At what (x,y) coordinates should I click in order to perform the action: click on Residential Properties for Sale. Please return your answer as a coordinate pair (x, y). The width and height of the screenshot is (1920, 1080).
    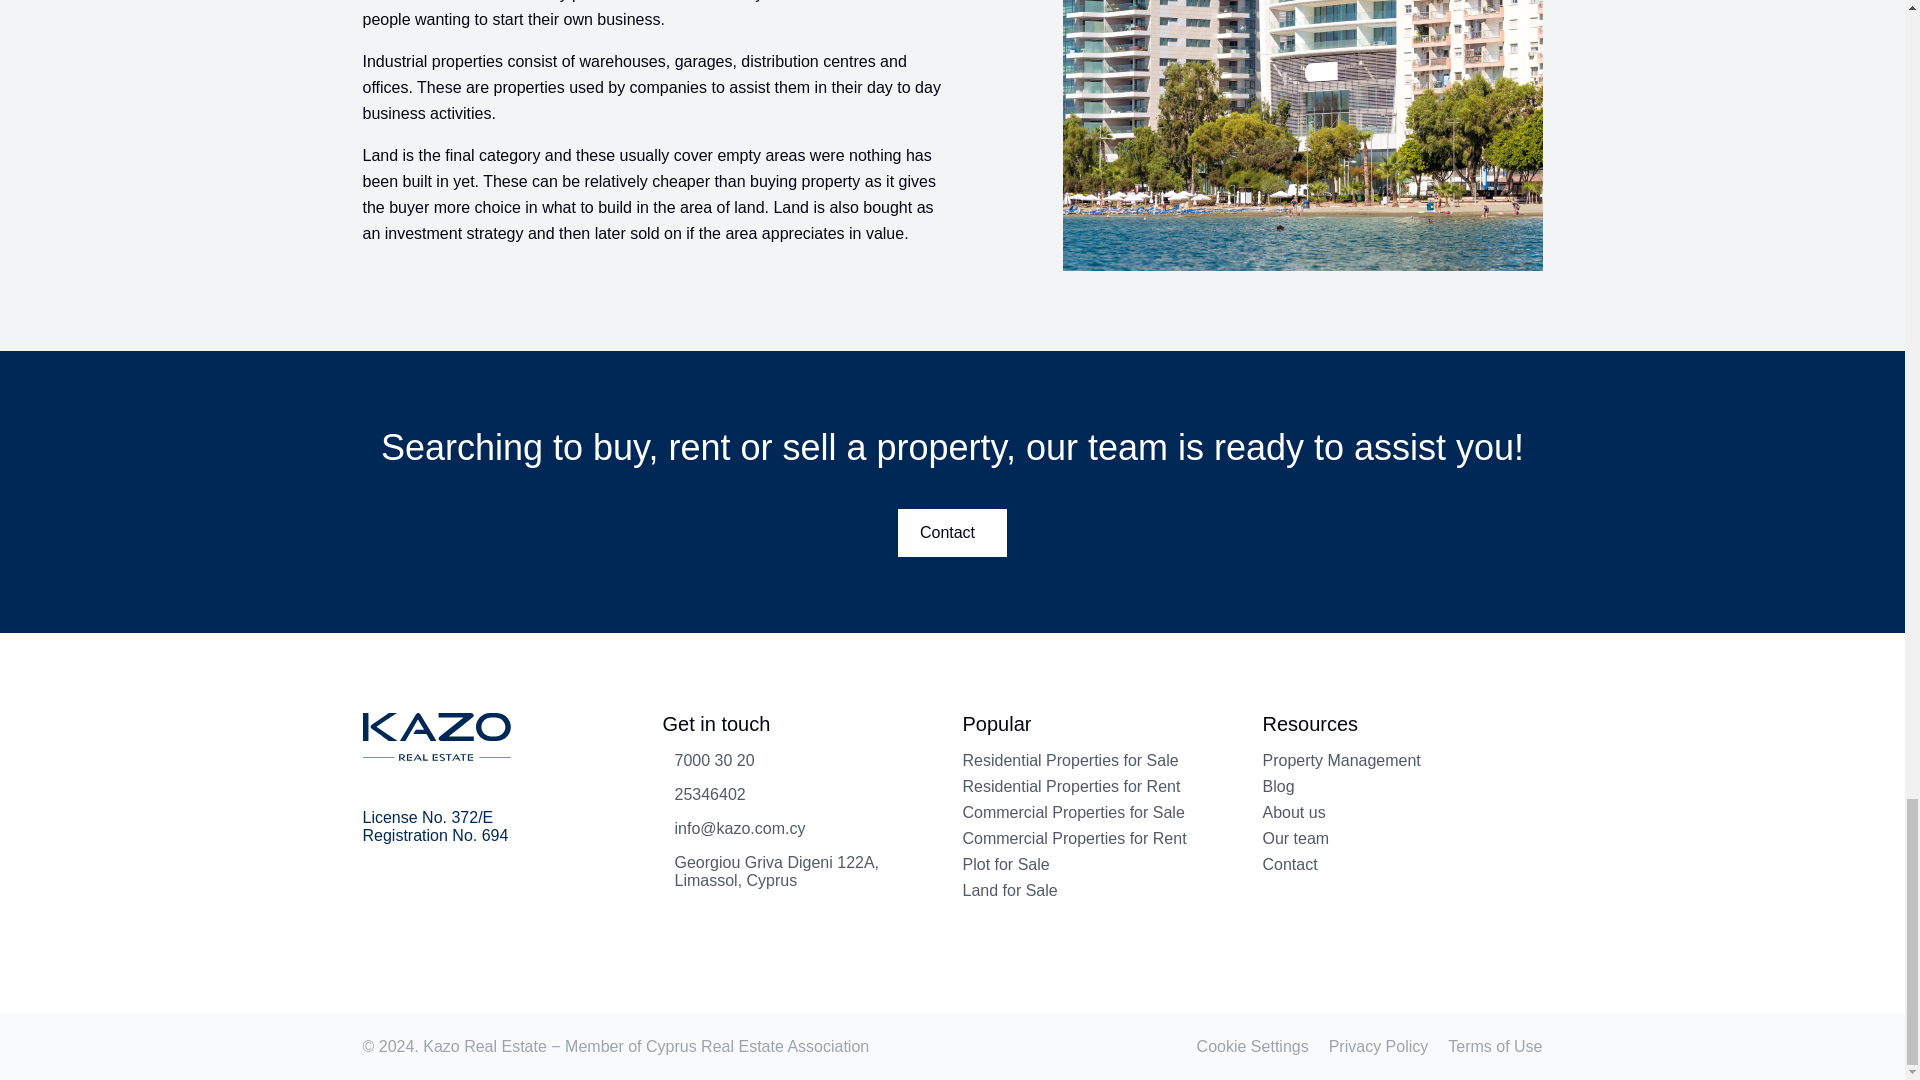
    Looking at the image, I should click on (1070, 760).